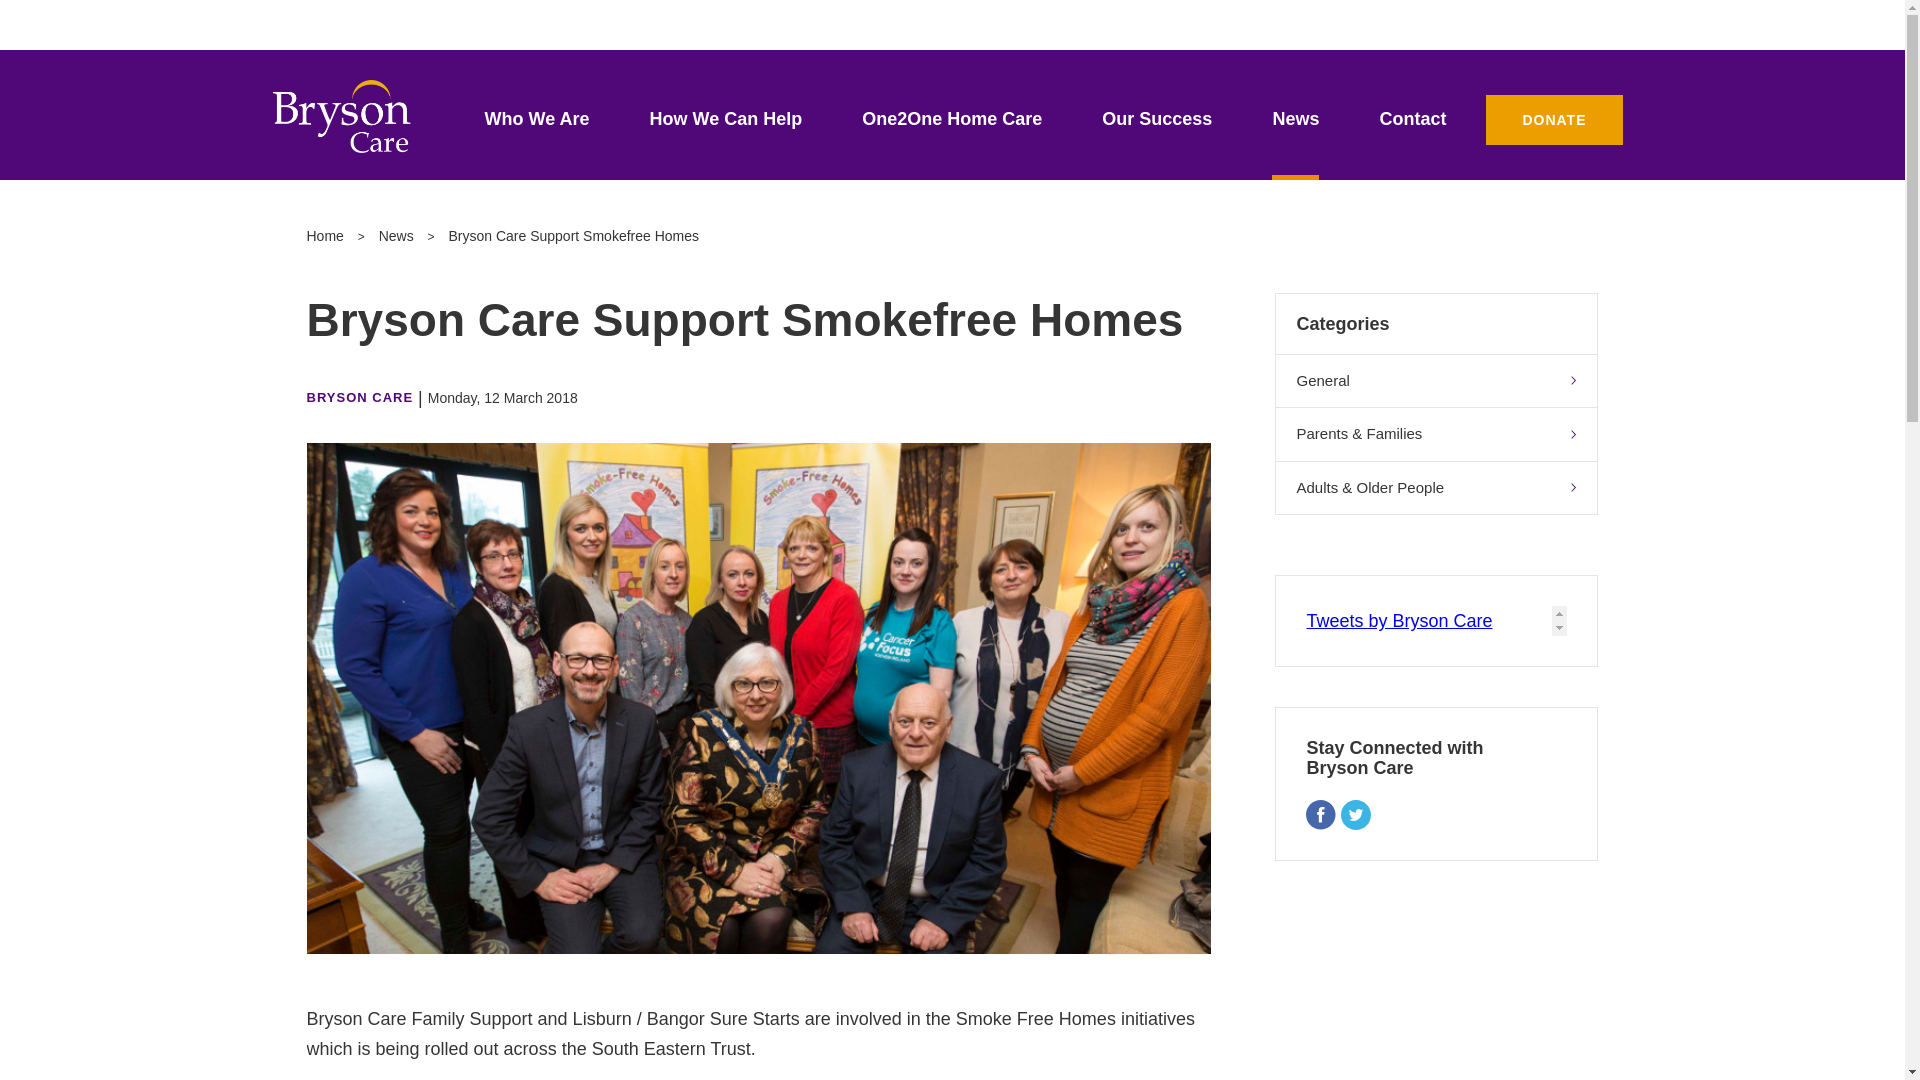  What do you see at coordinates (324, 236) in the screenshot?
I see `Home` at bounding box center [324, 236].